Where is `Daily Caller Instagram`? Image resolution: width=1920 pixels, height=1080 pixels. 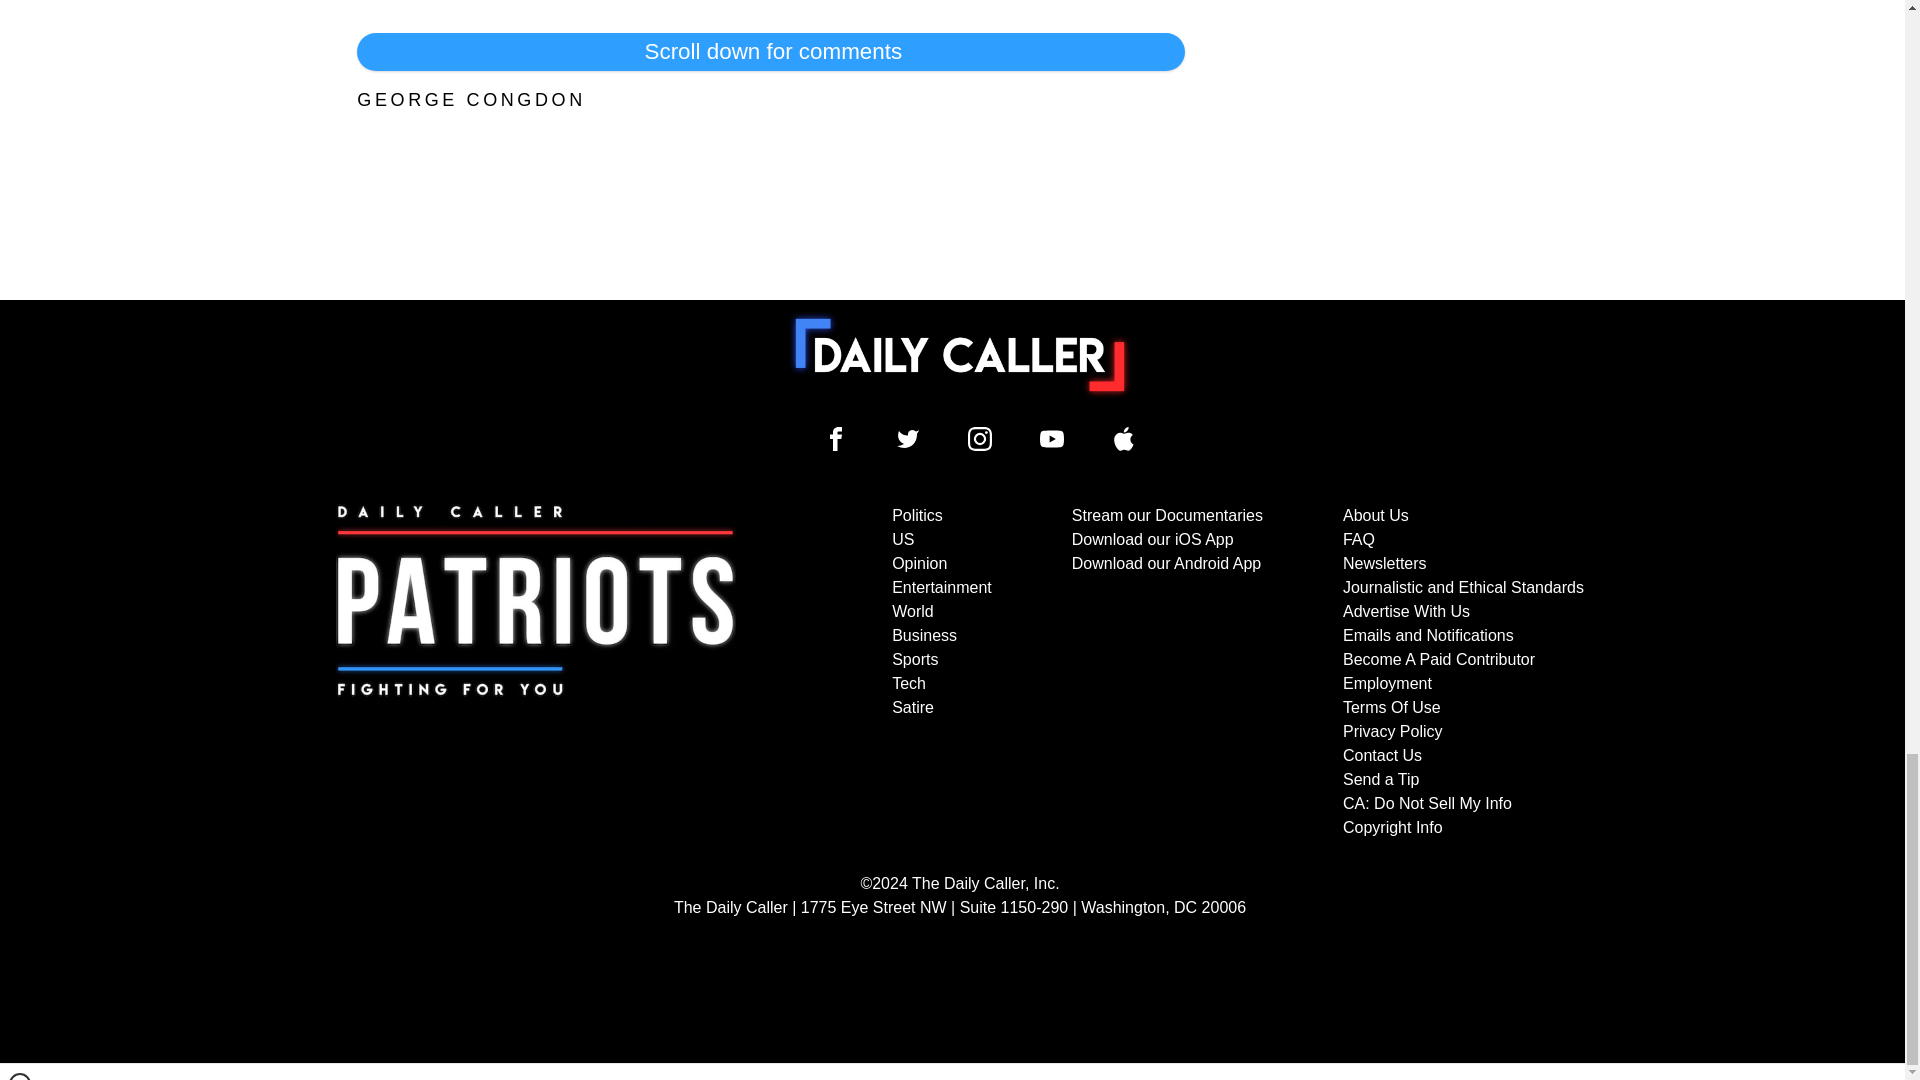 Daily Caller Instagram is located at coordinates (980, 438).